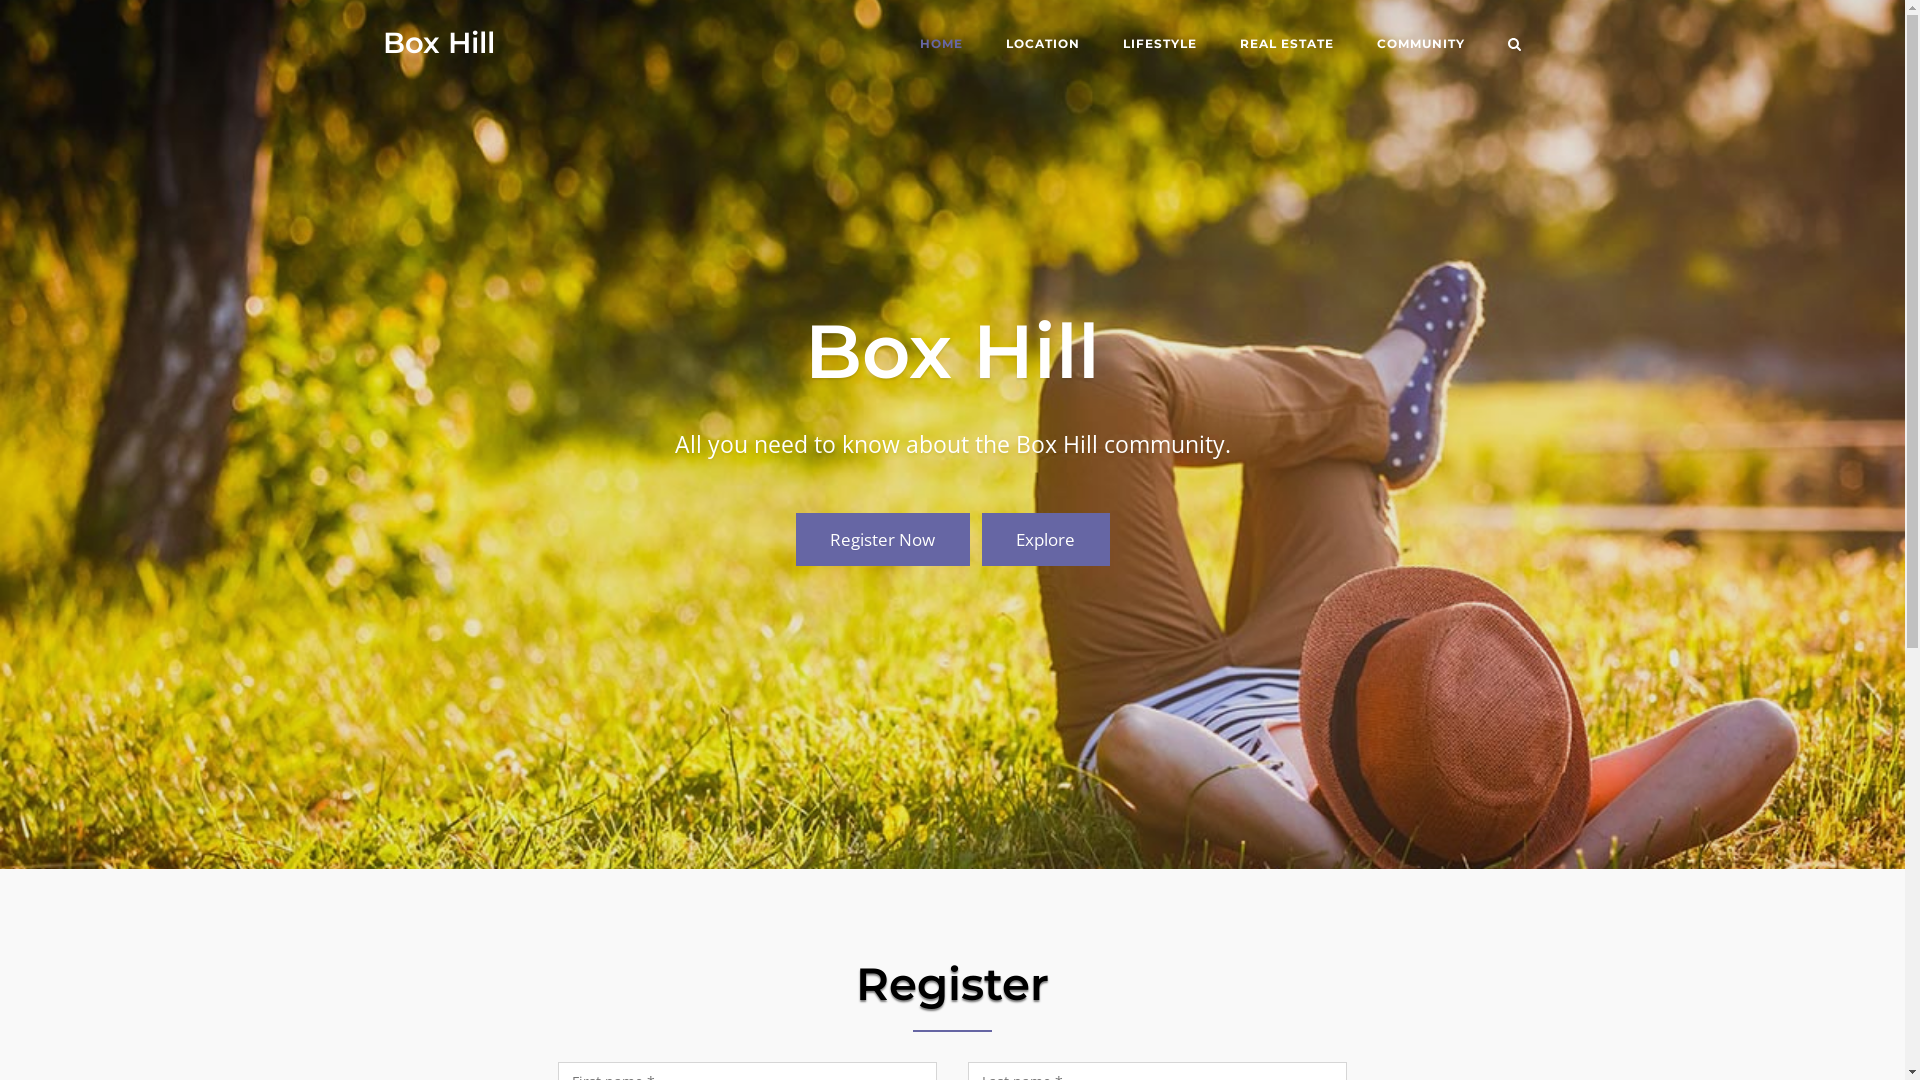  What do you see at coordinates (1043, 46) in the screenshot?
I see `LOCATION` at bounding box center [1043, 46].